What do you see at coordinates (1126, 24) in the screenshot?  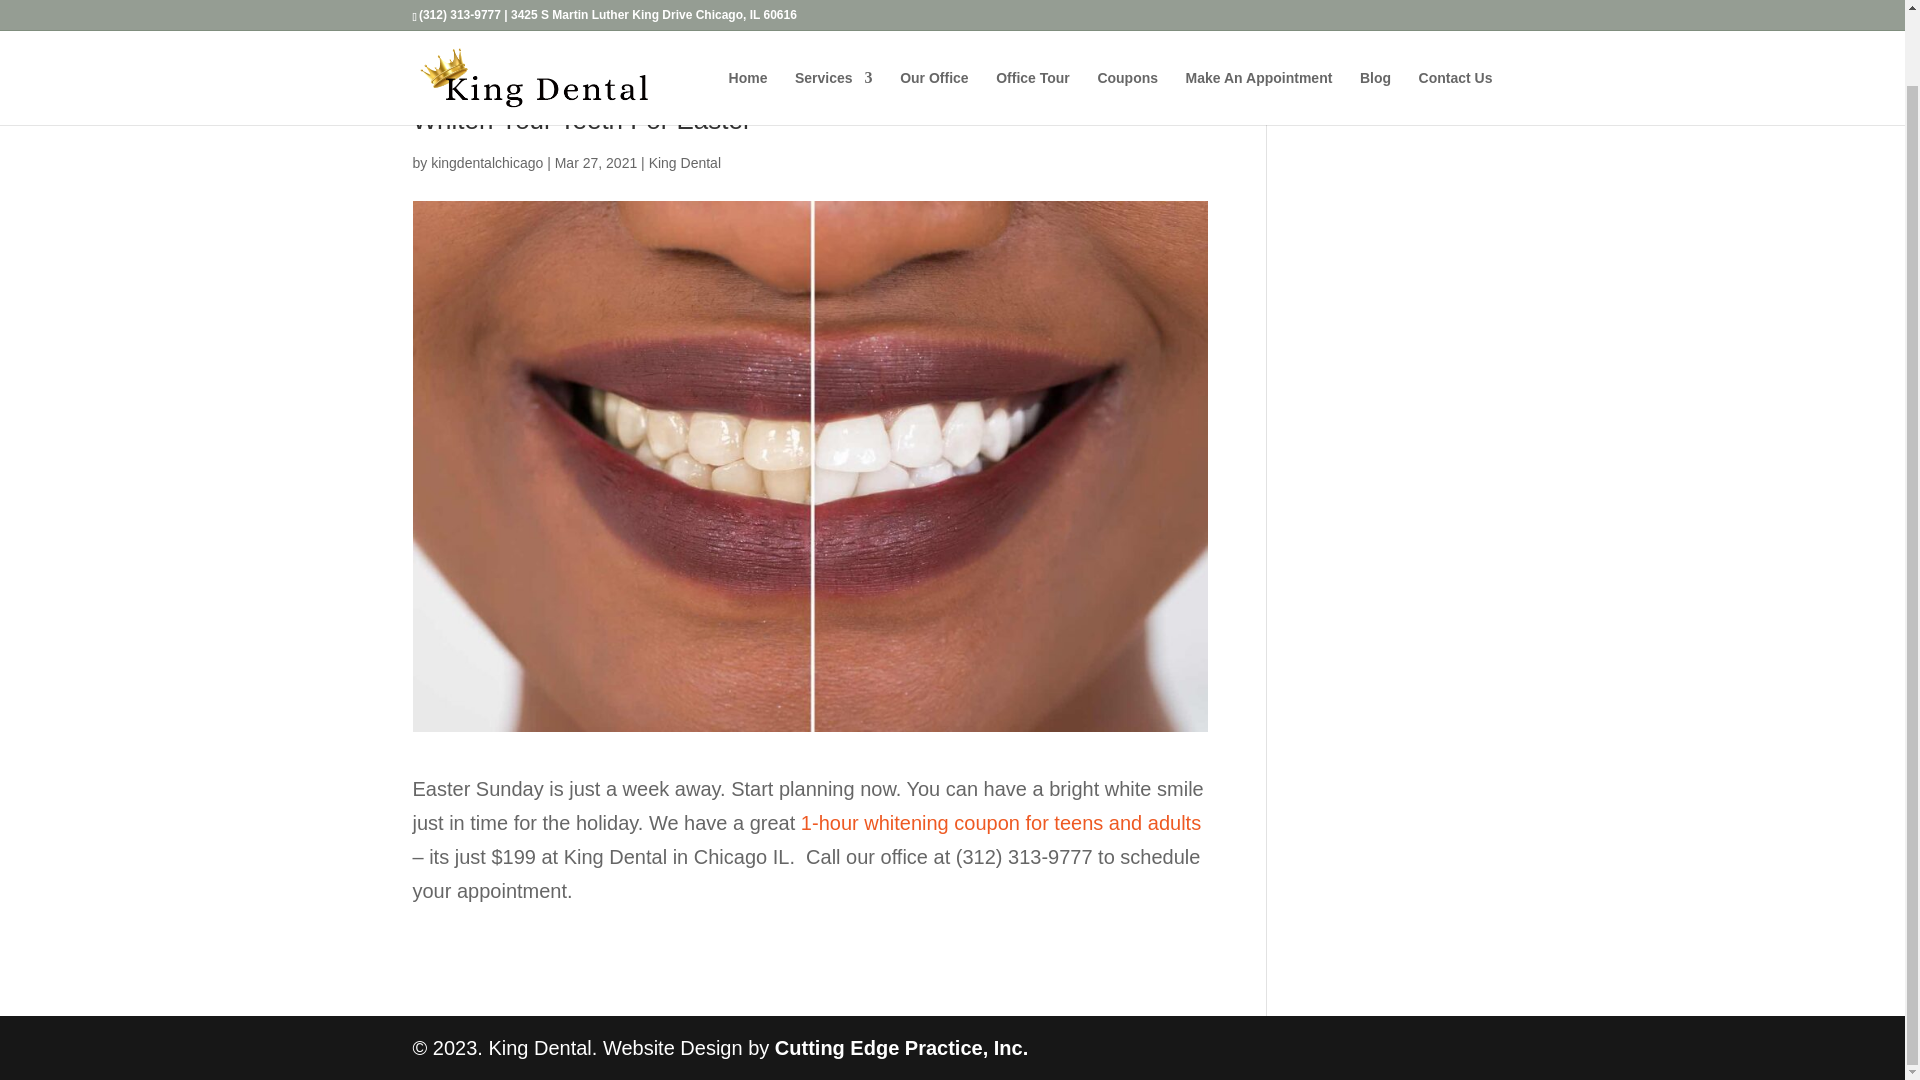 I see `Coupons` at bounding box center [1126, 24].